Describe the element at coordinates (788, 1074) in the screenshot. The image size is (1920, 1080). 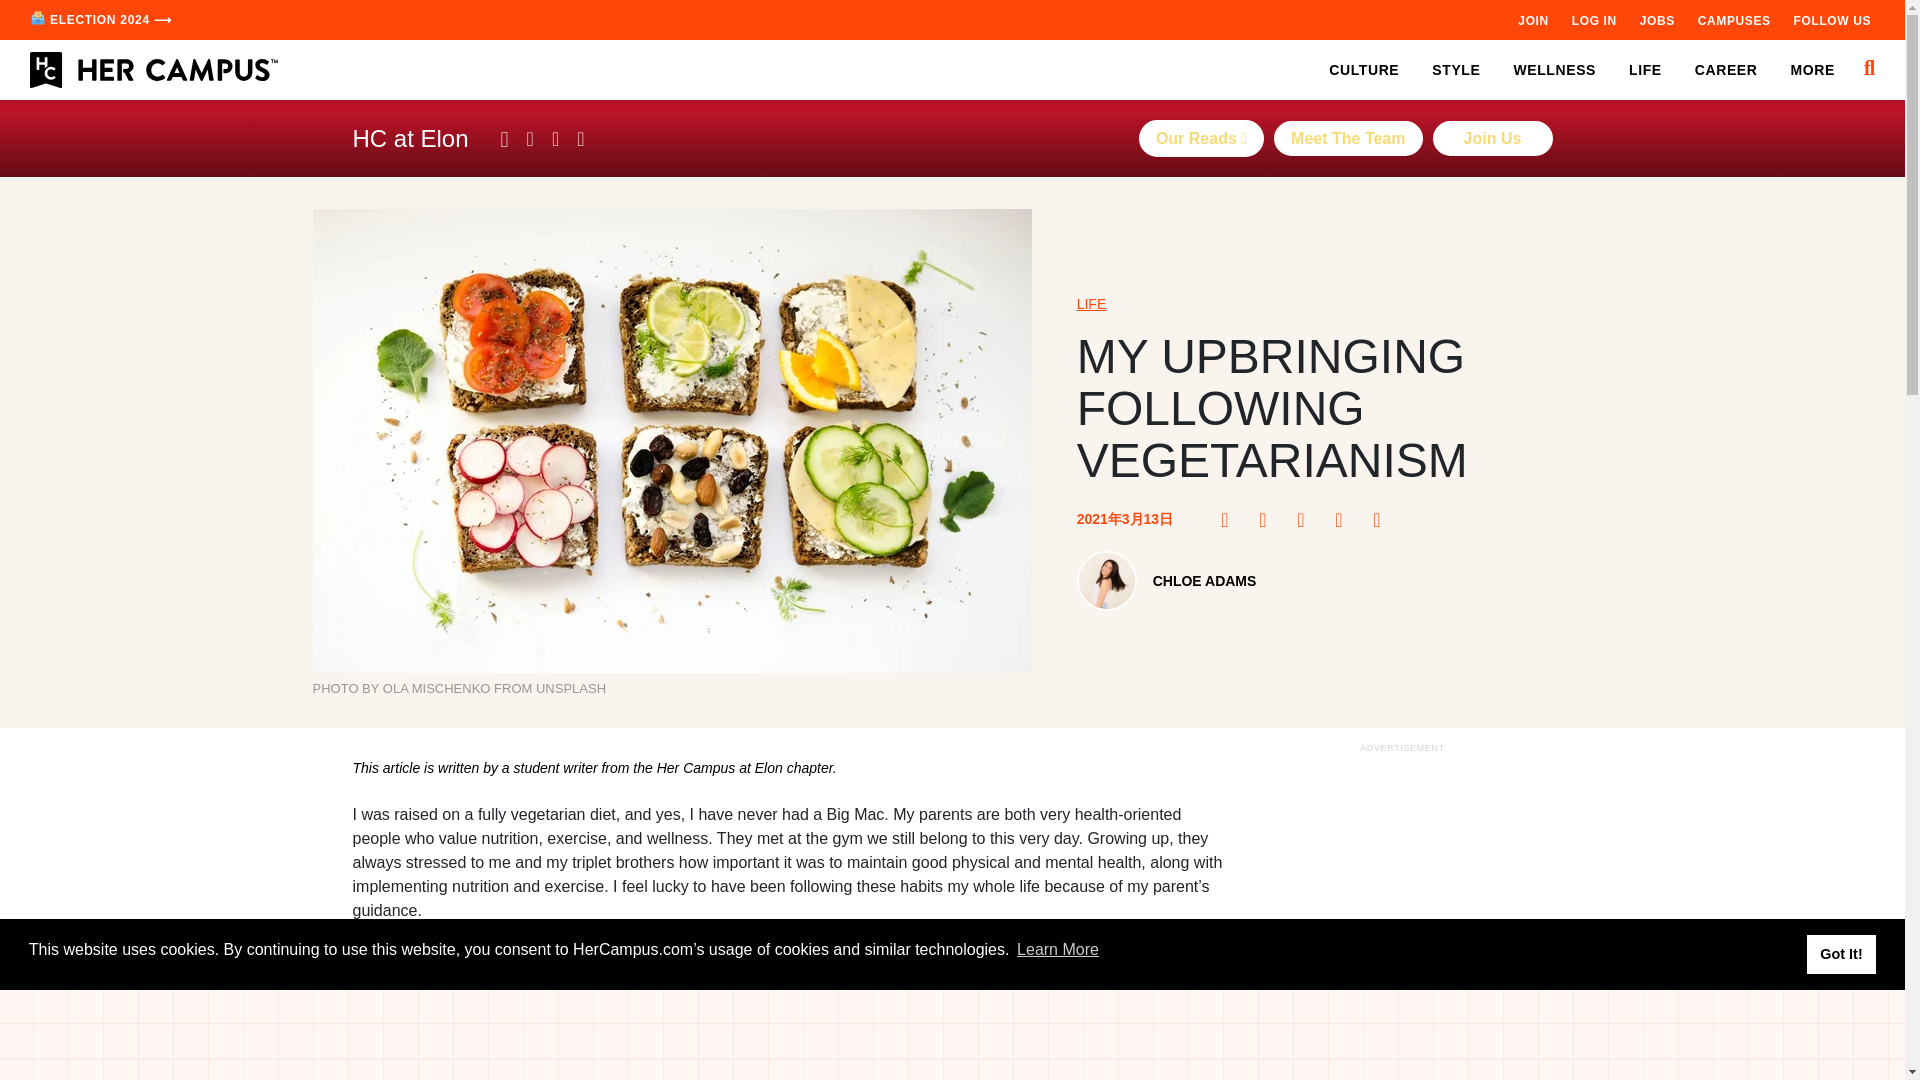
I see `3rd party ad content` at that location.